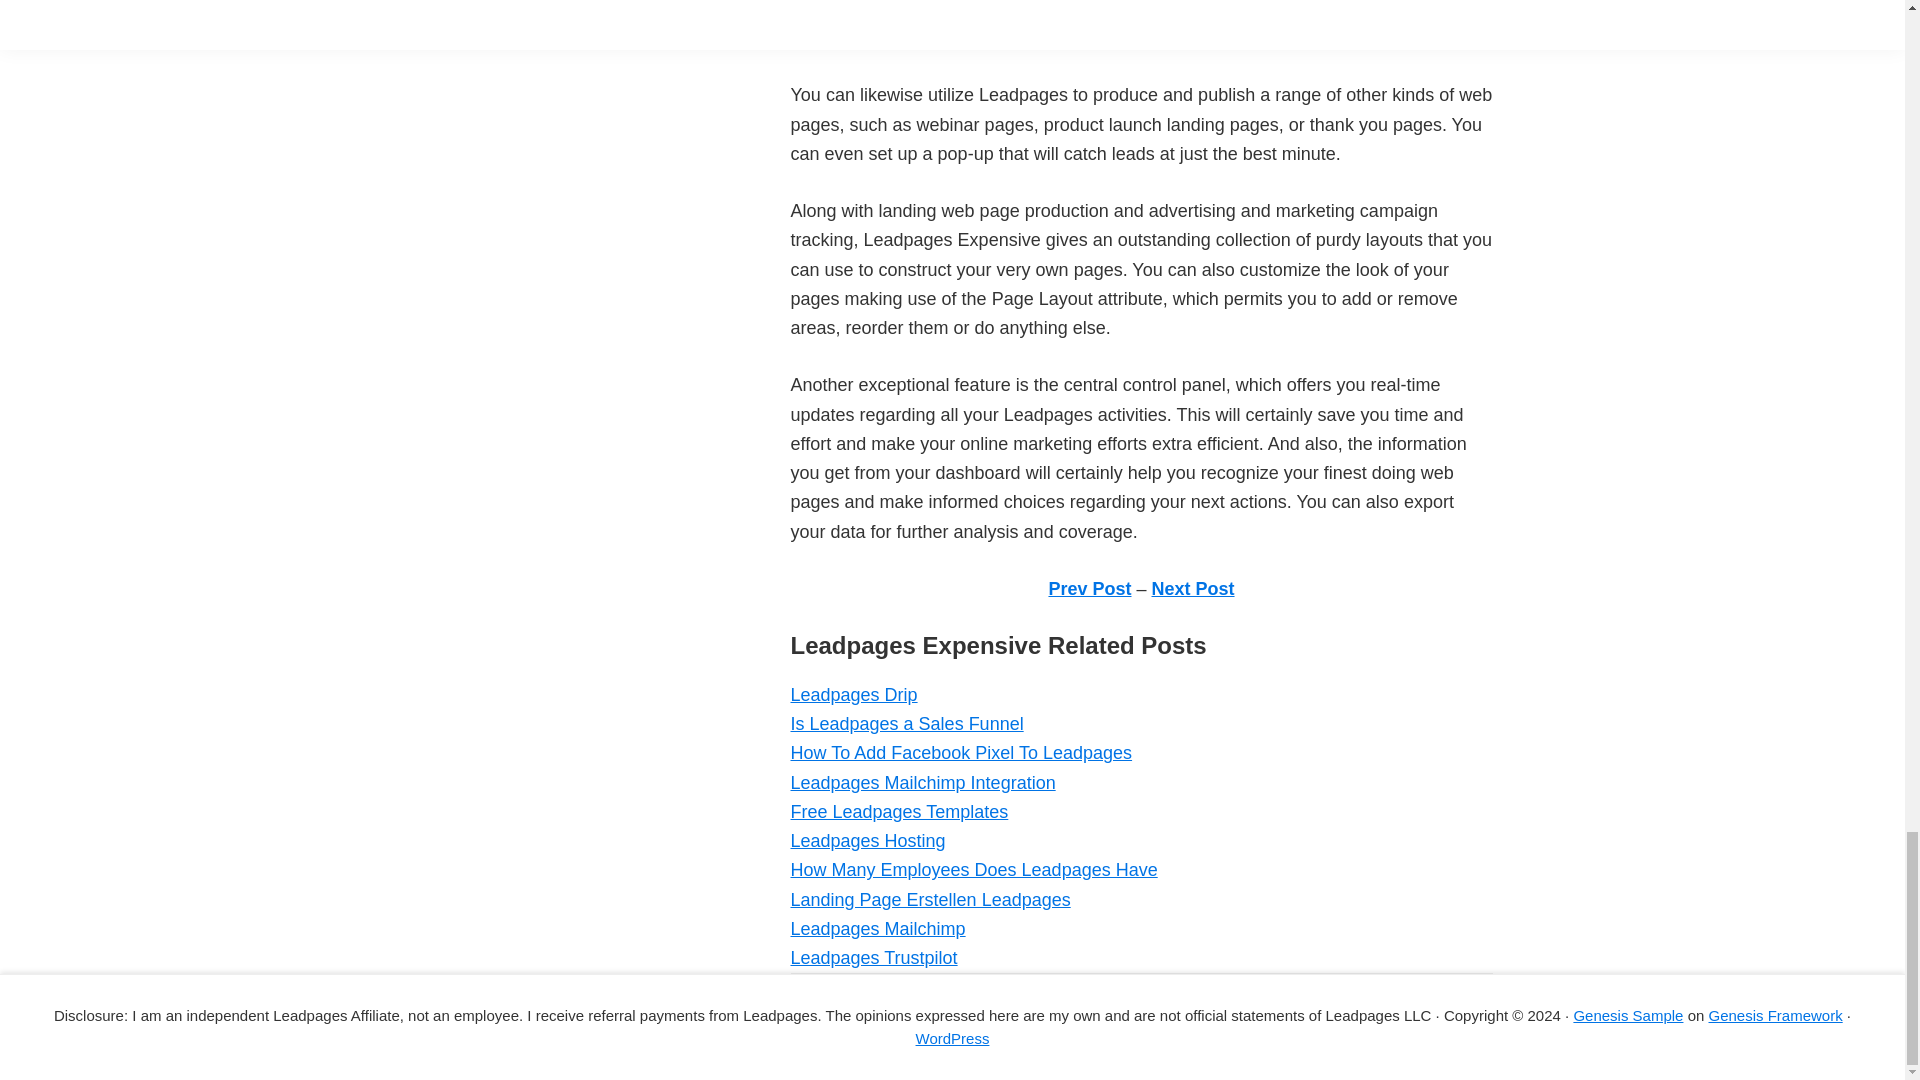  What do you see at coordinates (973, 870) in the screenshot?
I see `How Many Employees Does Leadpages Have` at bounding box center [973, 870].